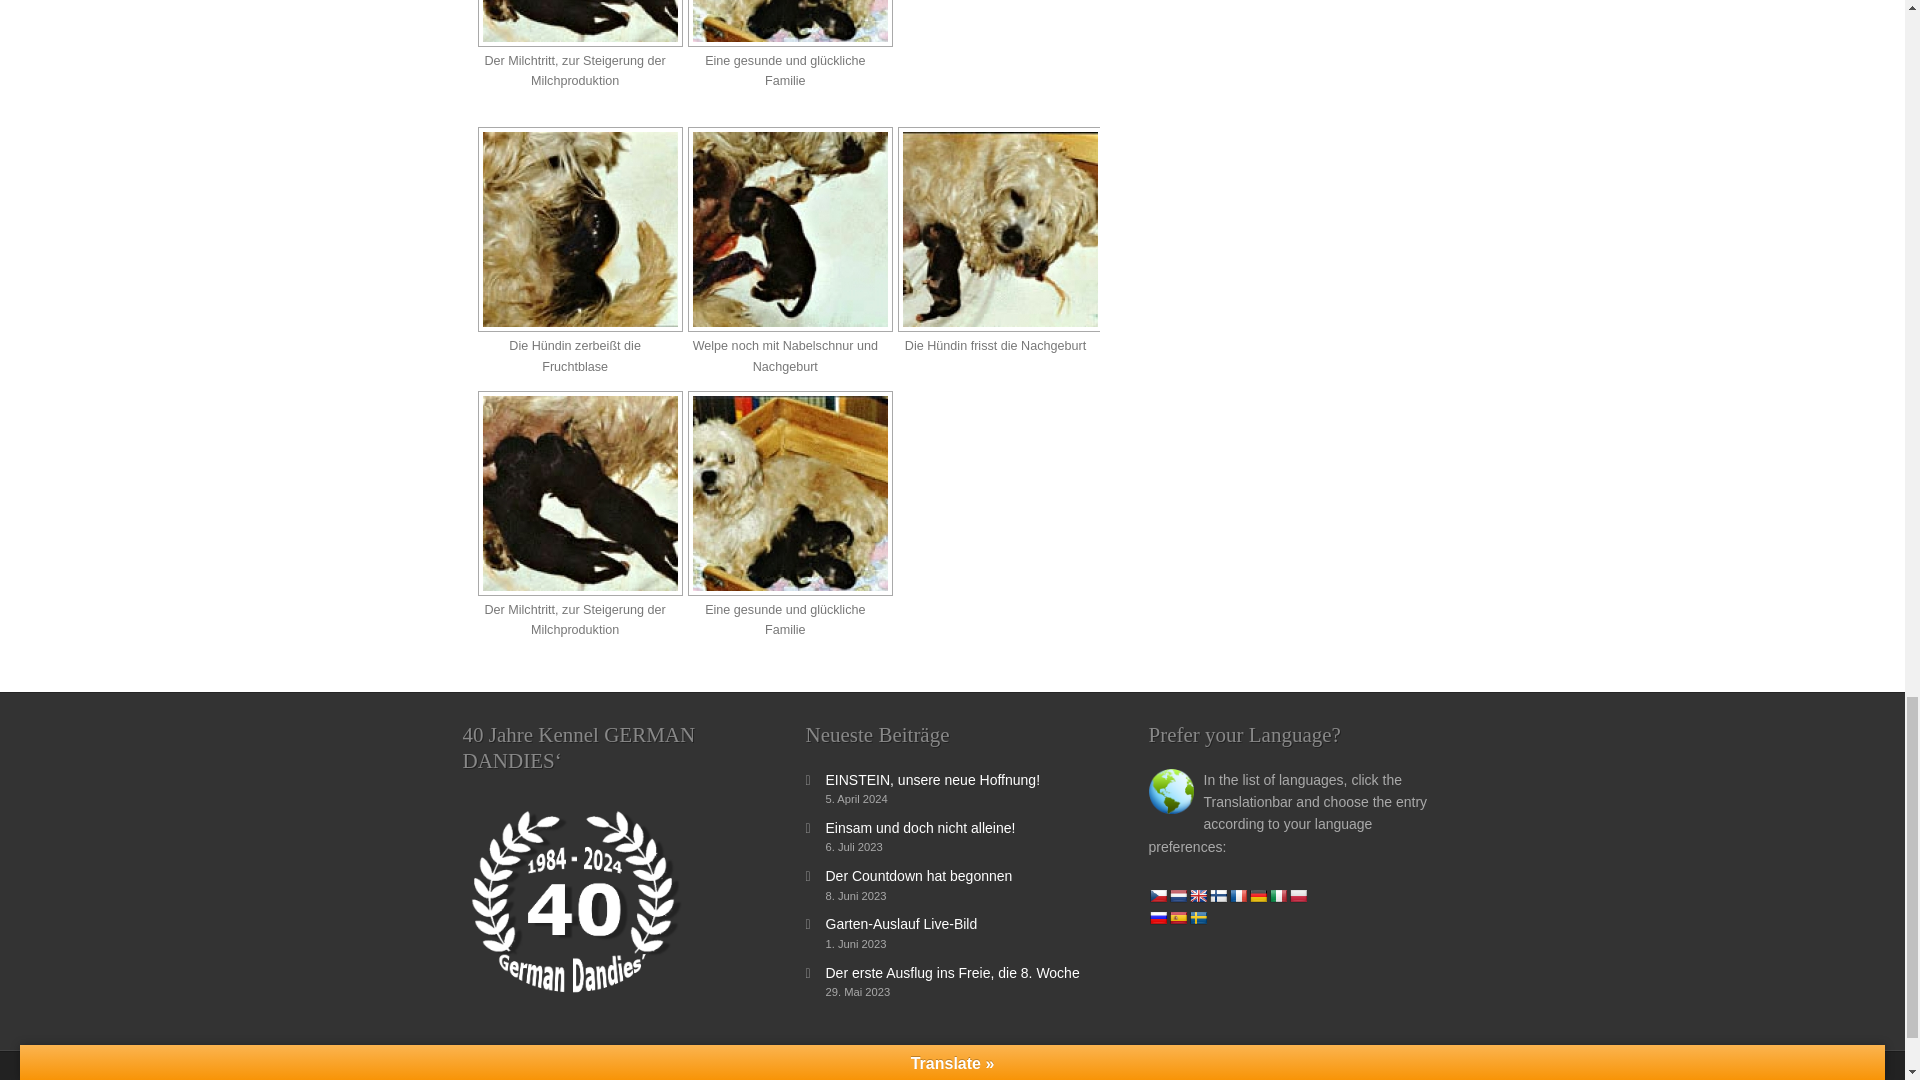 Image resolution: width=1920 pixels, height=1080 pixels. I want to click on Bild 3, so click(1000, 229).